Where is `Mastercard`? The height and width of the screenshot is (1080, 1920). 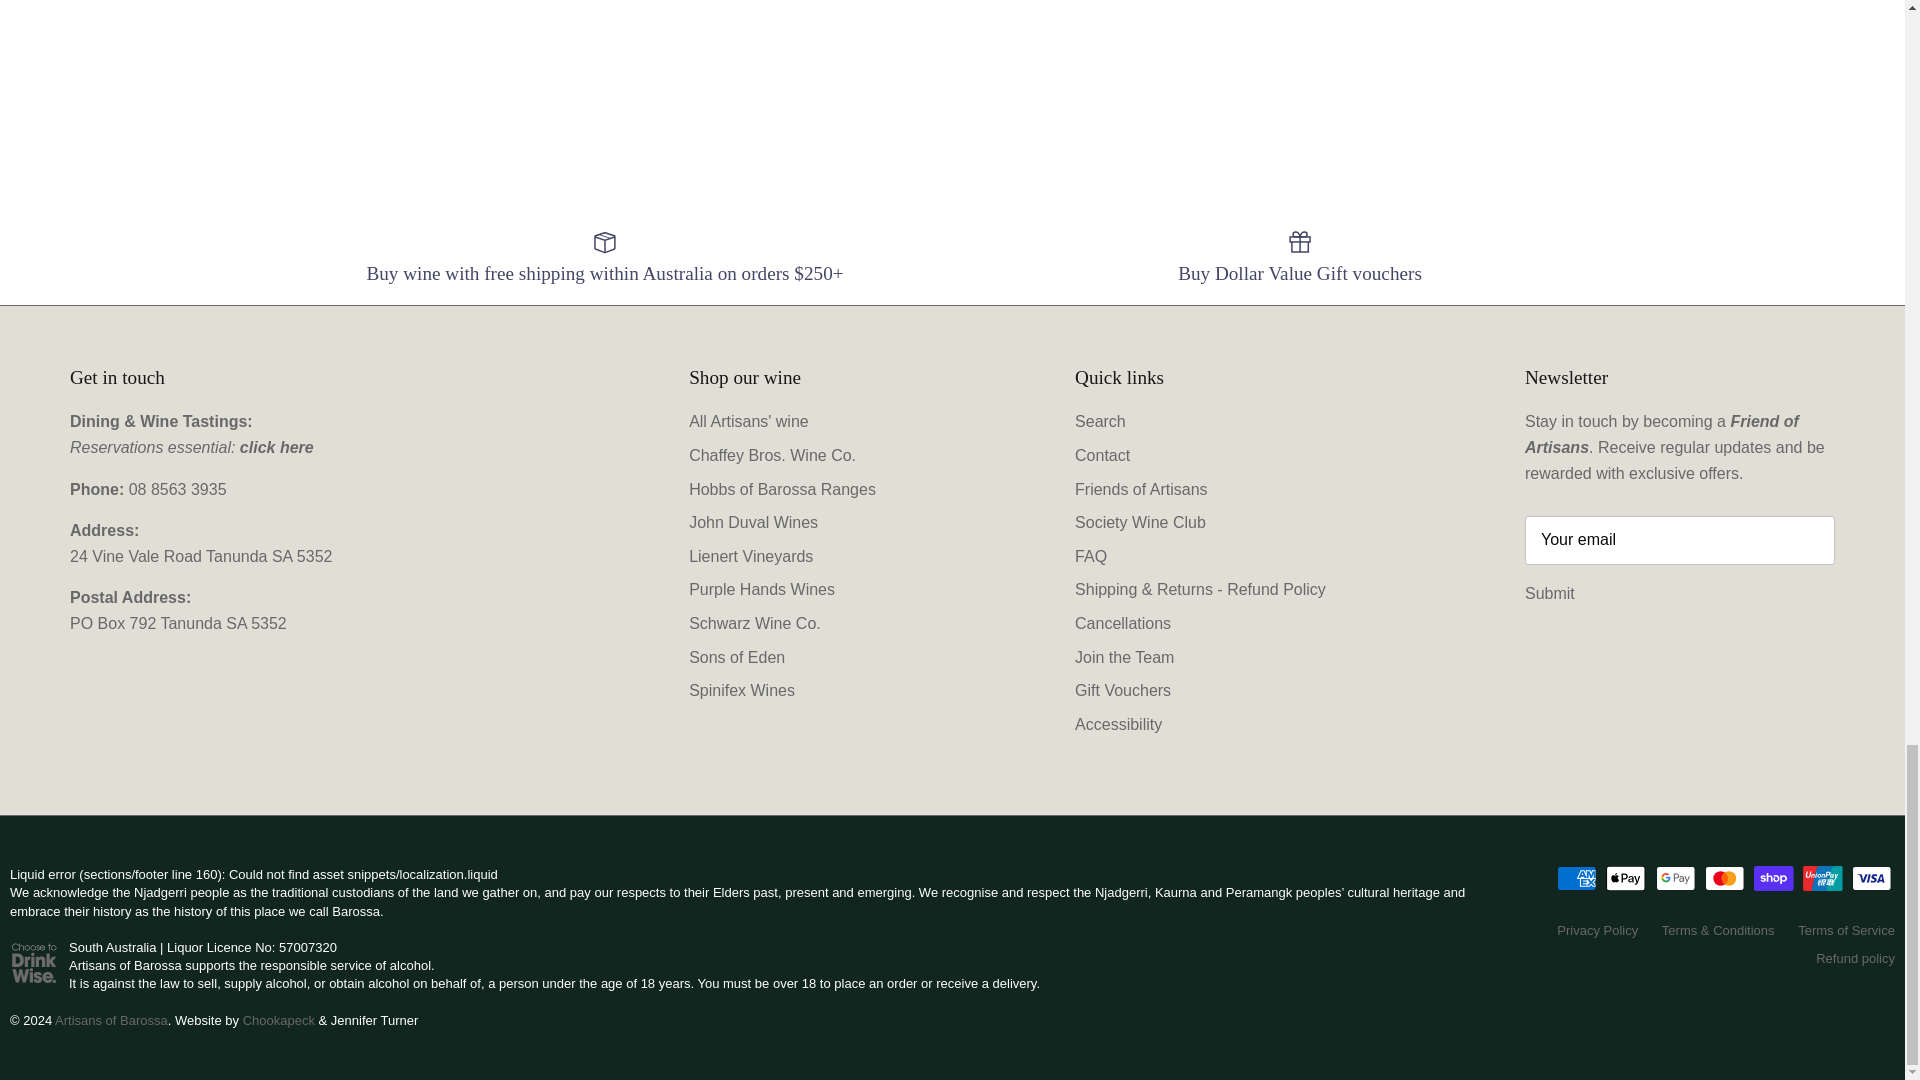 Mastercard is located at coordinates (1724, 878).